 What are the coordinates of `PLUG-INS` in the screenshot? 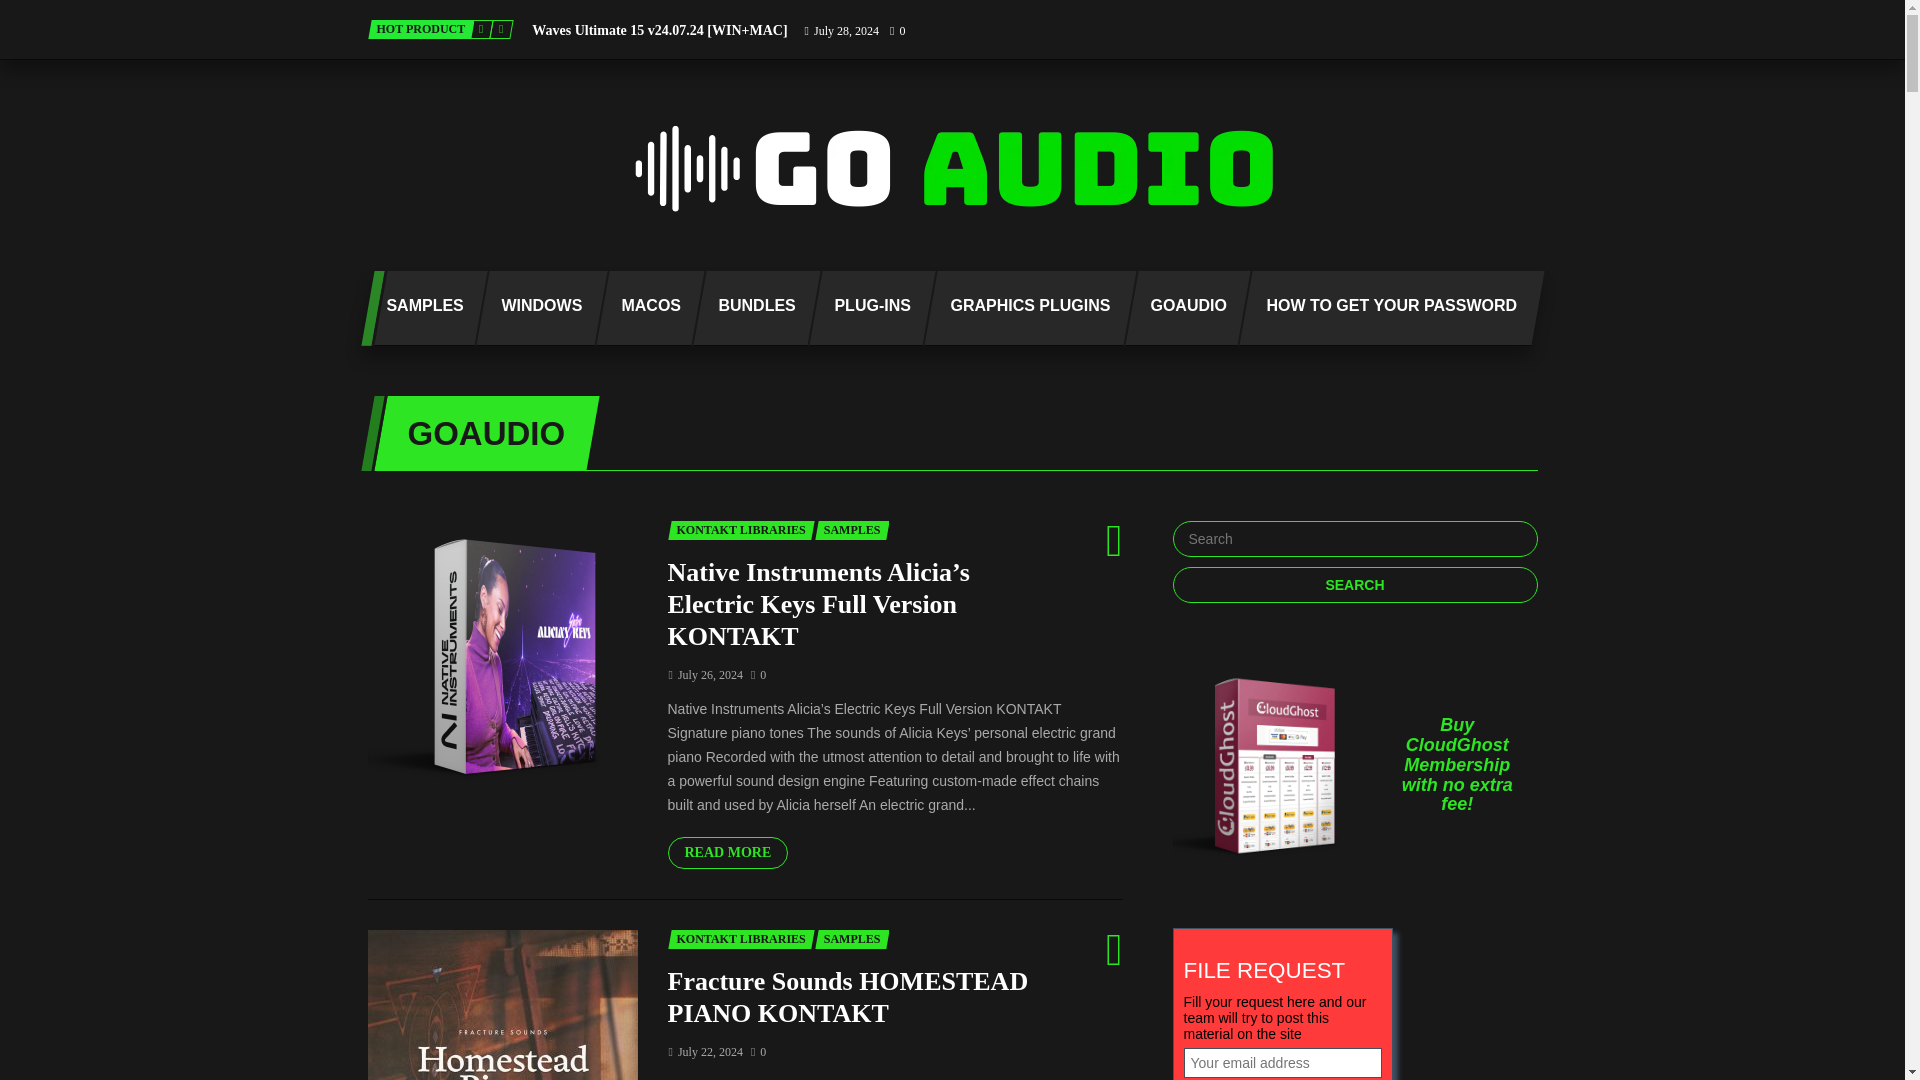 It's located at (866, 308).